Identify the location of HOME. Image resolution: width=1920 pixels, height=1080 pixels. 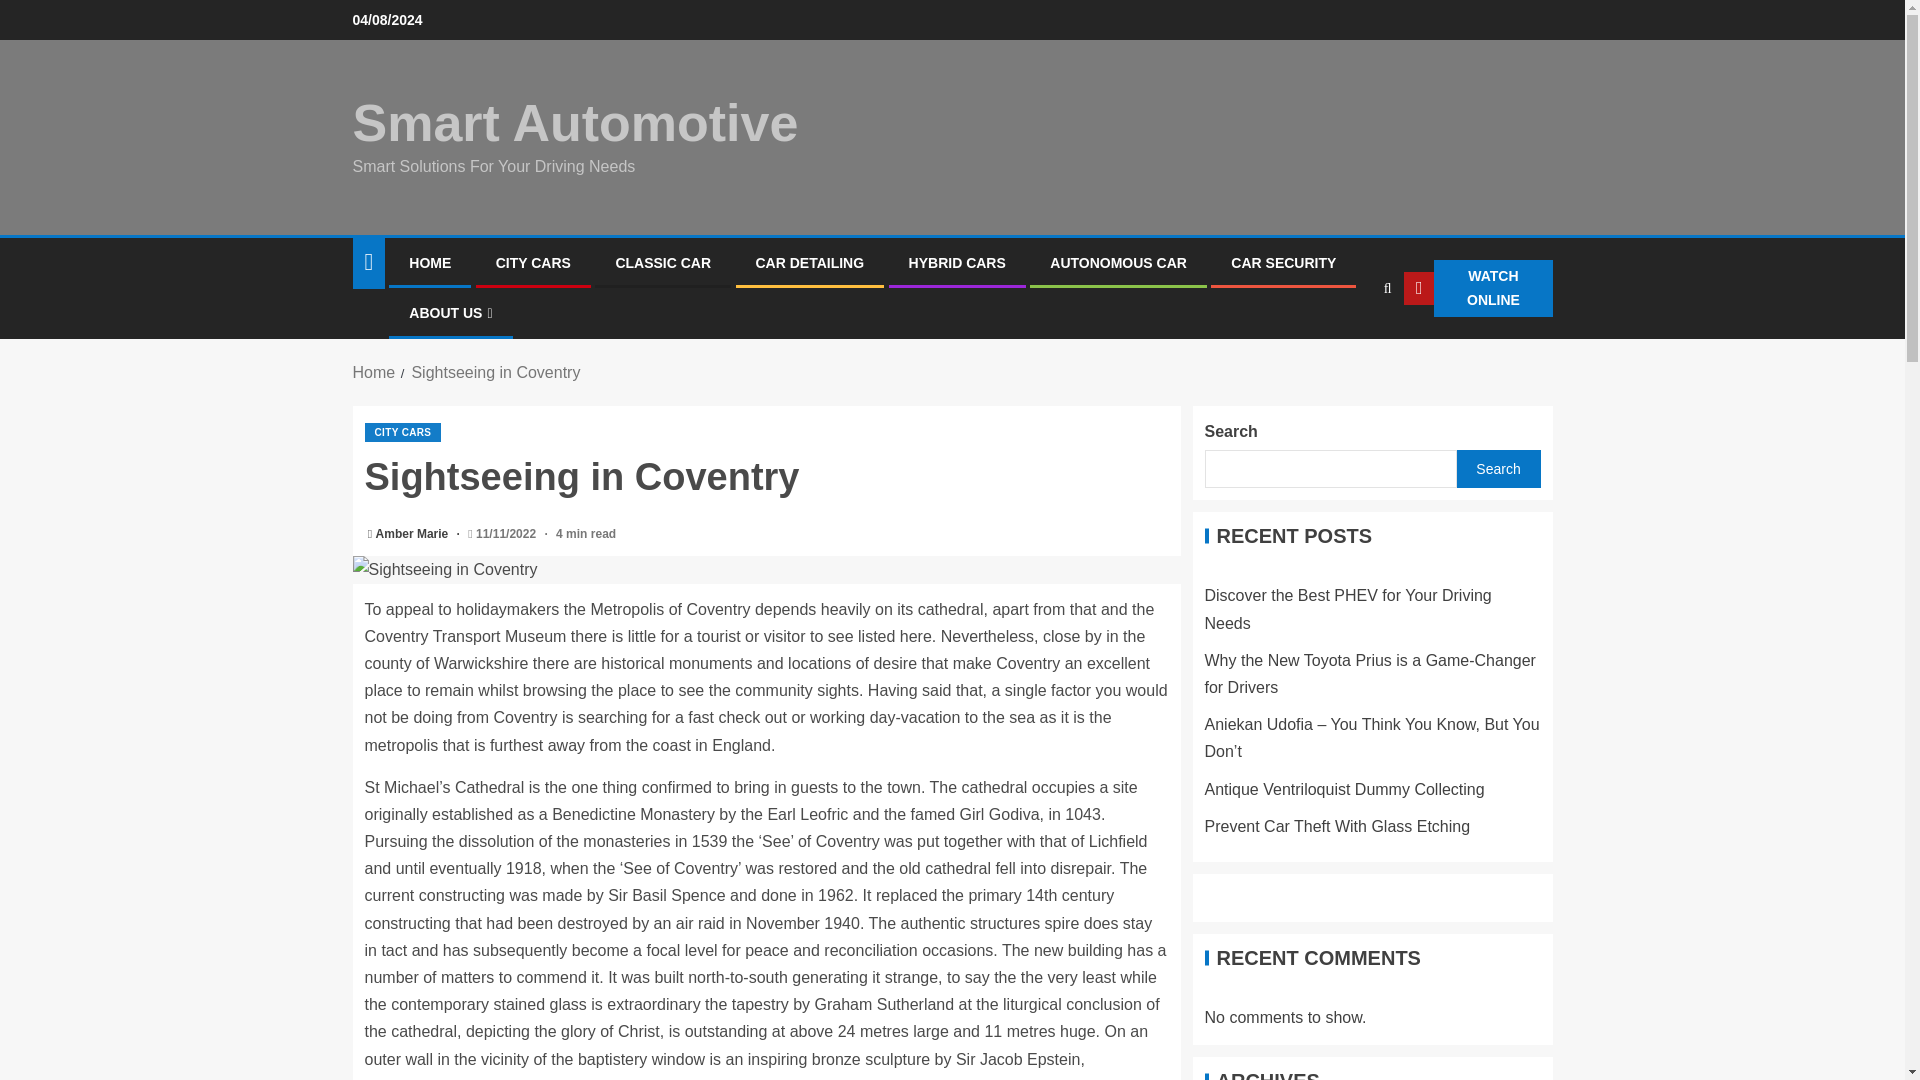
(430, 262).